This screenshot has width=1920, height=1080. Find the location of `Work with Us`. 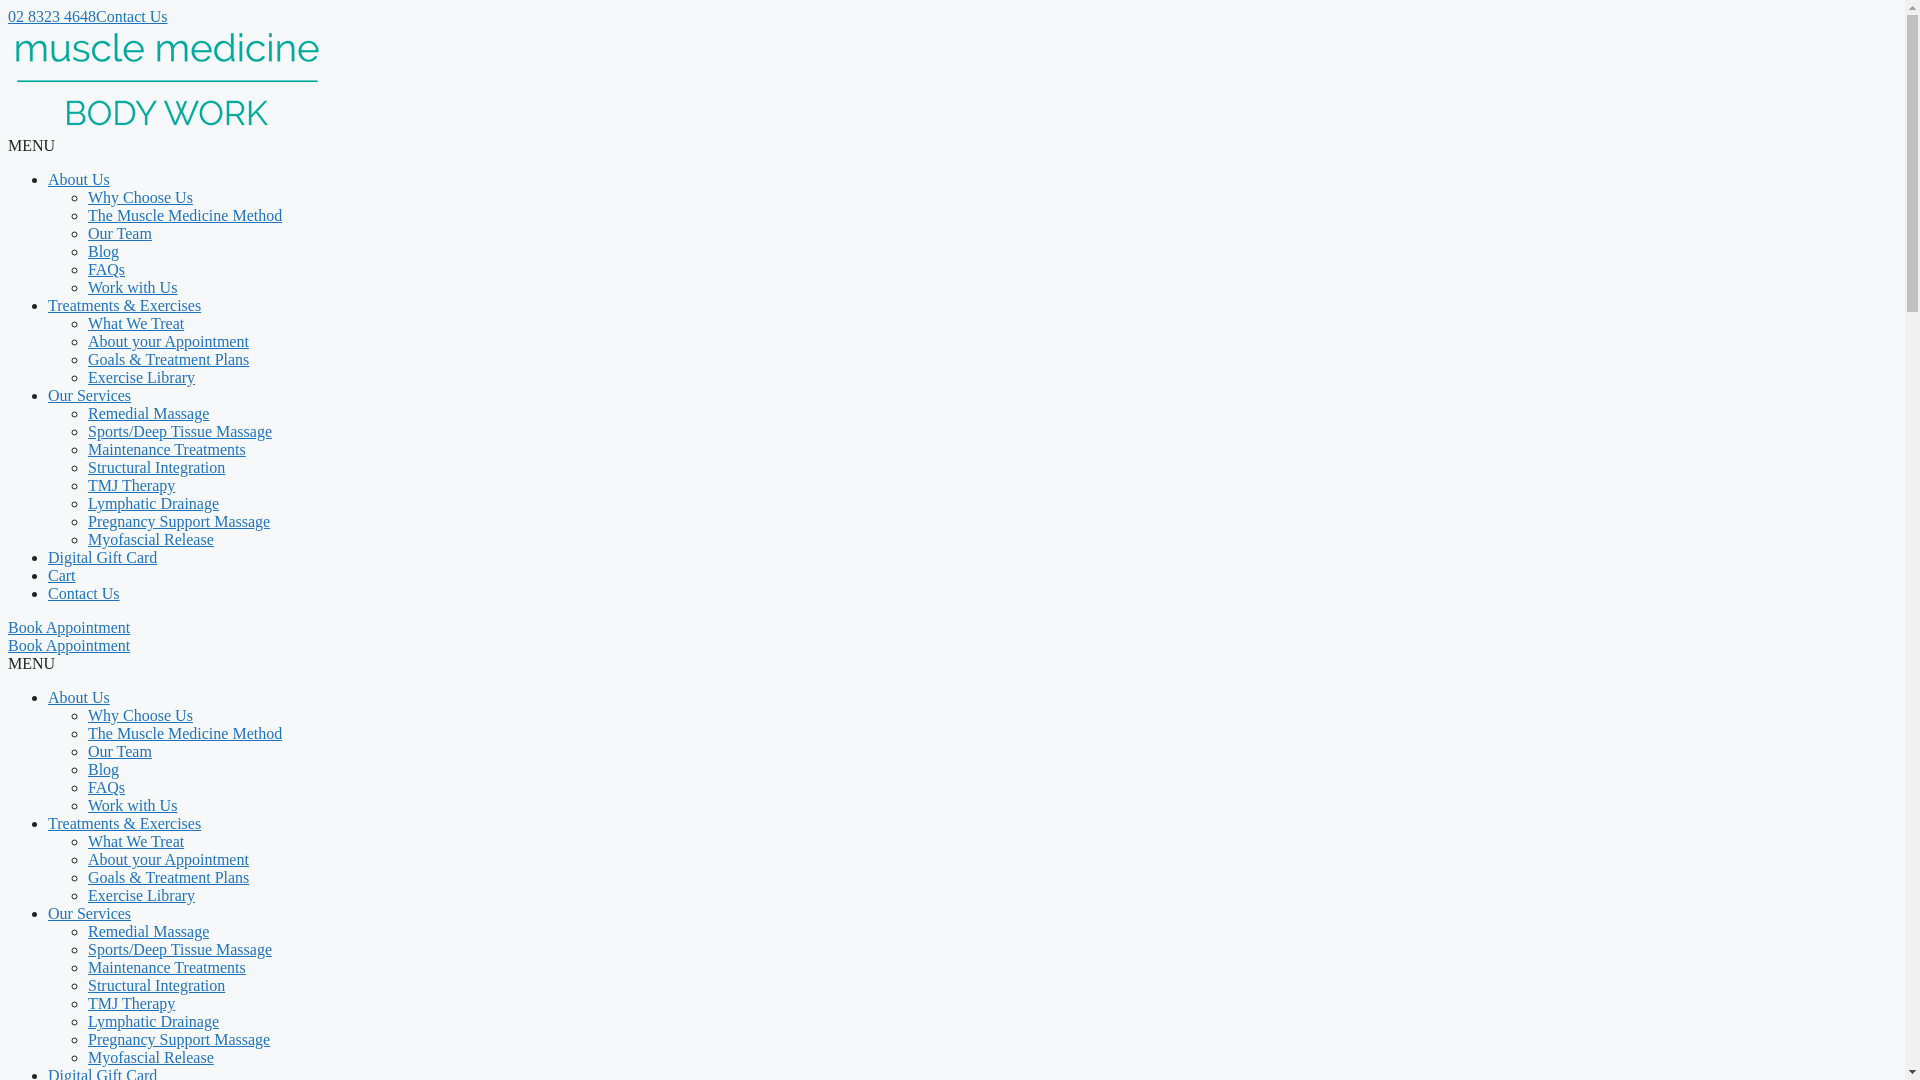

Work with Us is located at coordinates (132, 288).